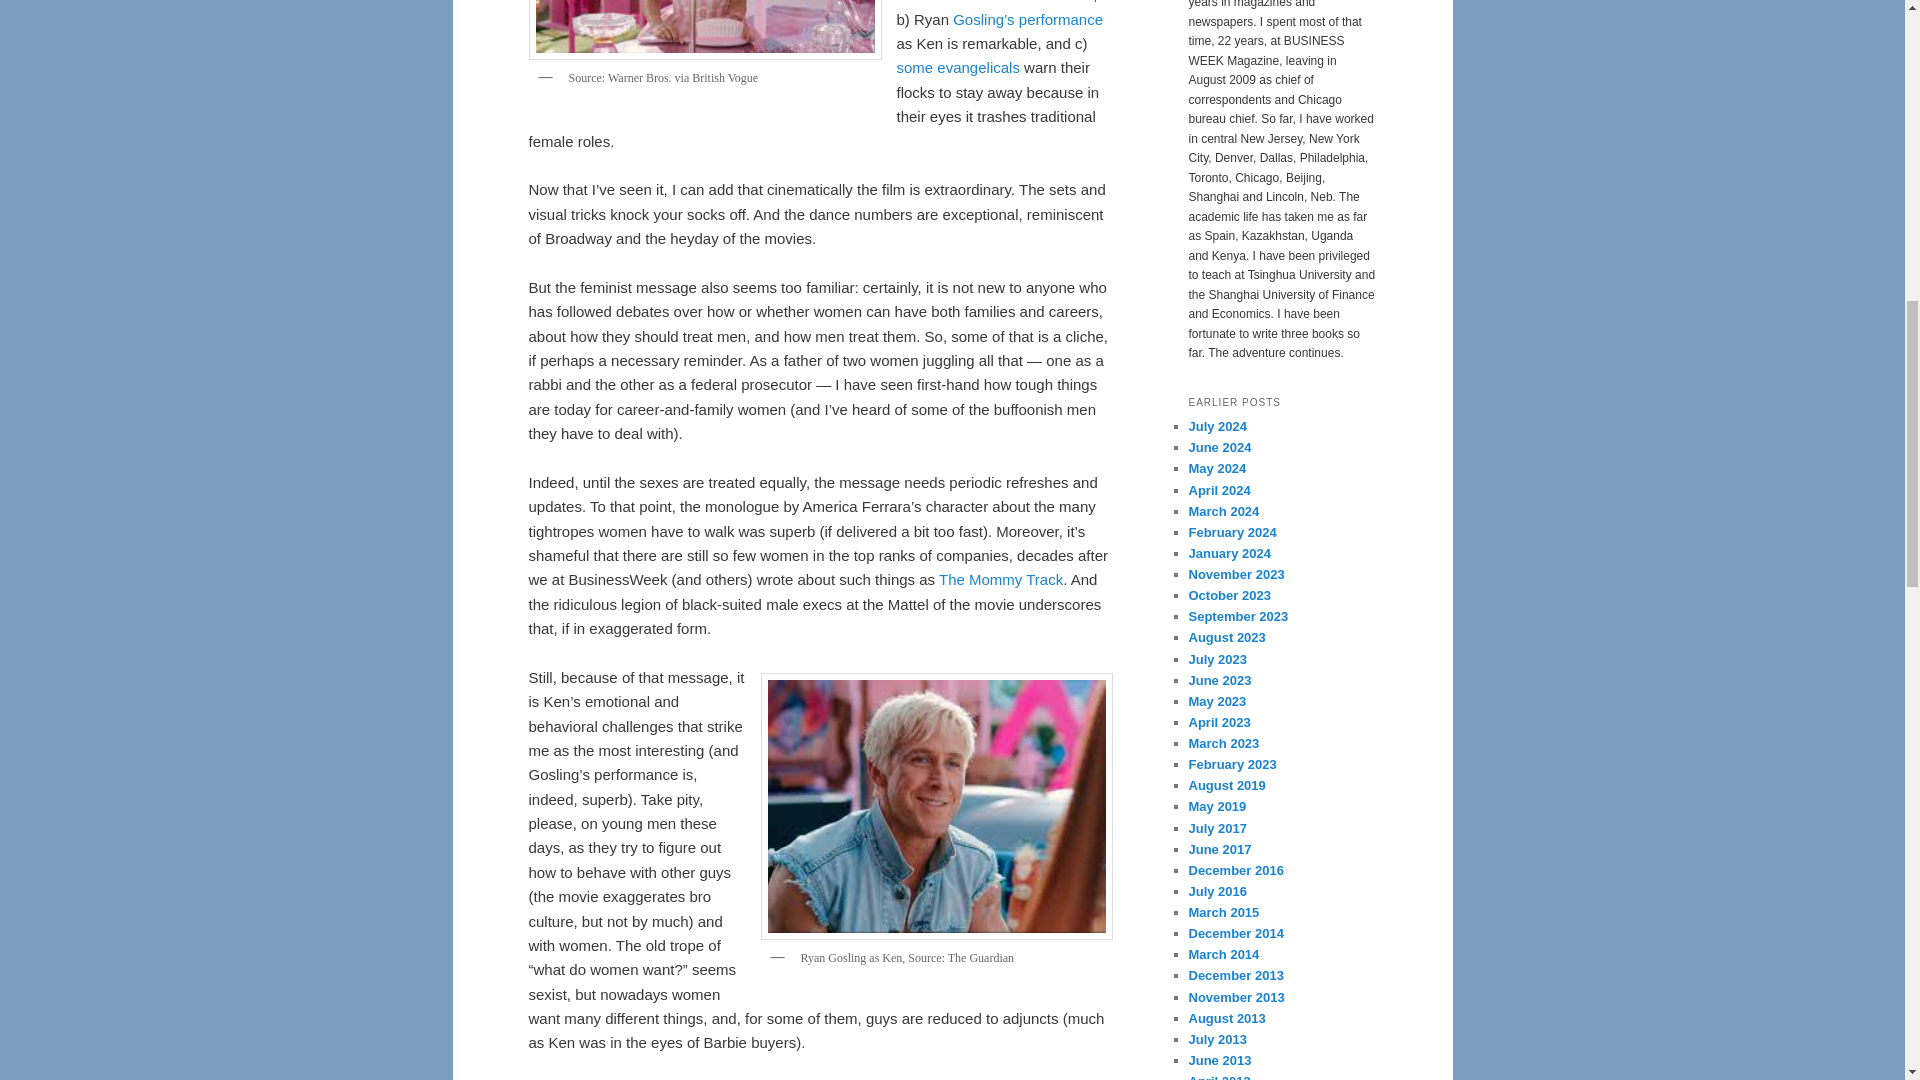 This screenshot has height=1080, width=1920. What do you see at coordinates (958, 67) in the screenshot?
I see `some evangelicals` at bounding box center [958, 67].